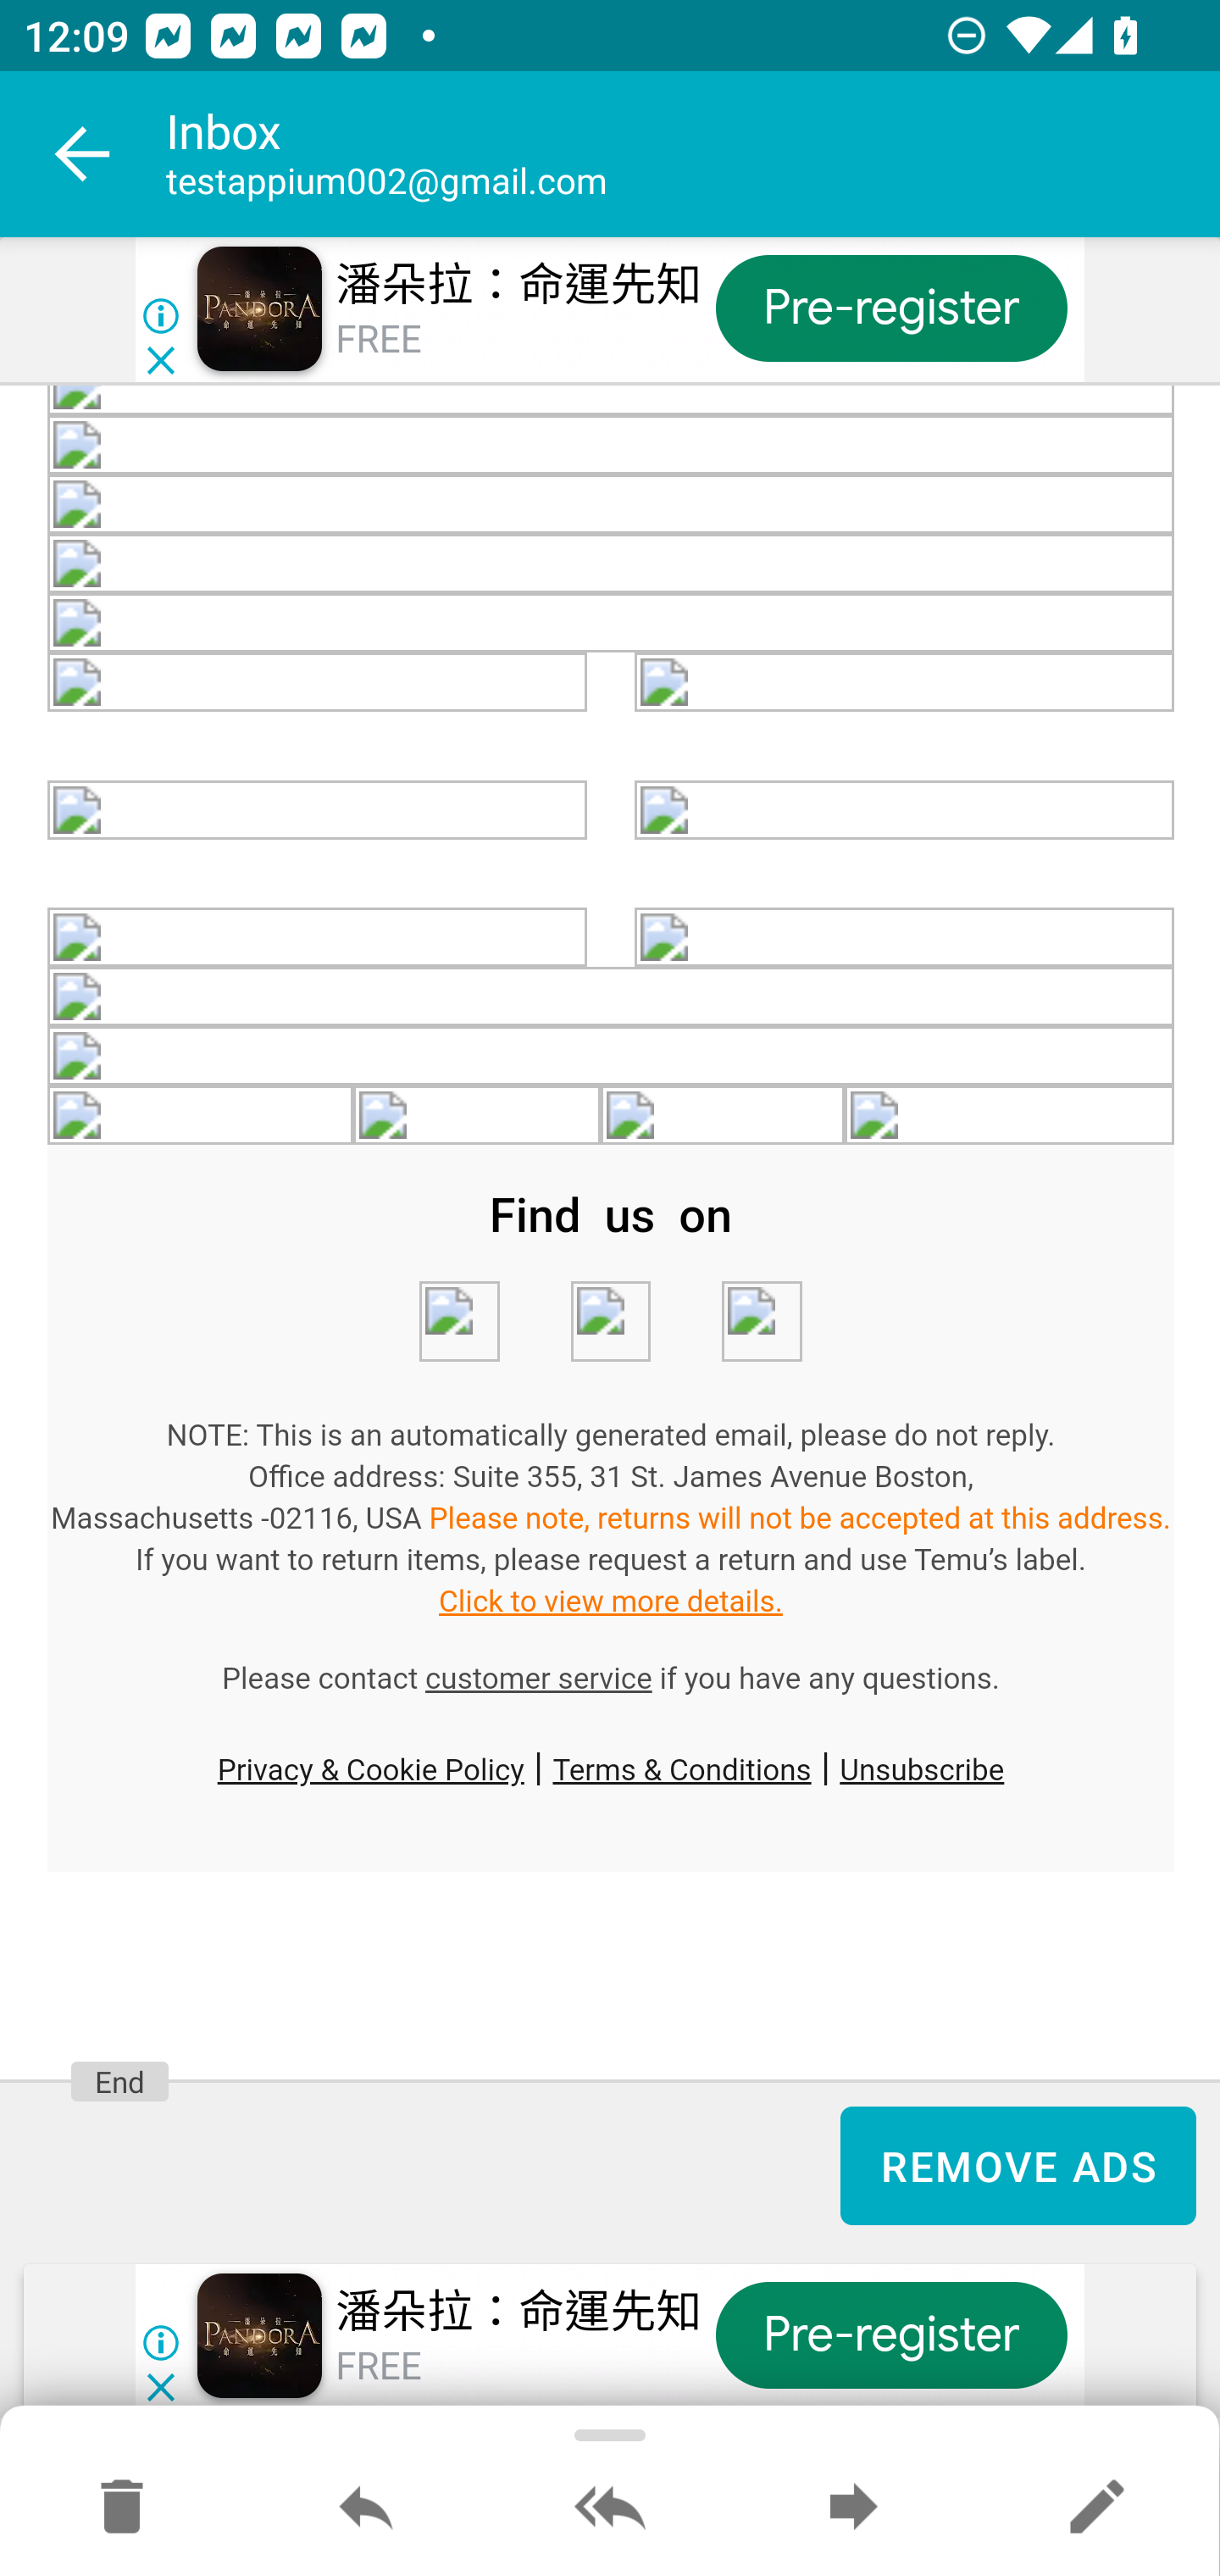 The height and width of the screenshot is (2576, 1220). I want to click on Navigate up, so click(83, 154).